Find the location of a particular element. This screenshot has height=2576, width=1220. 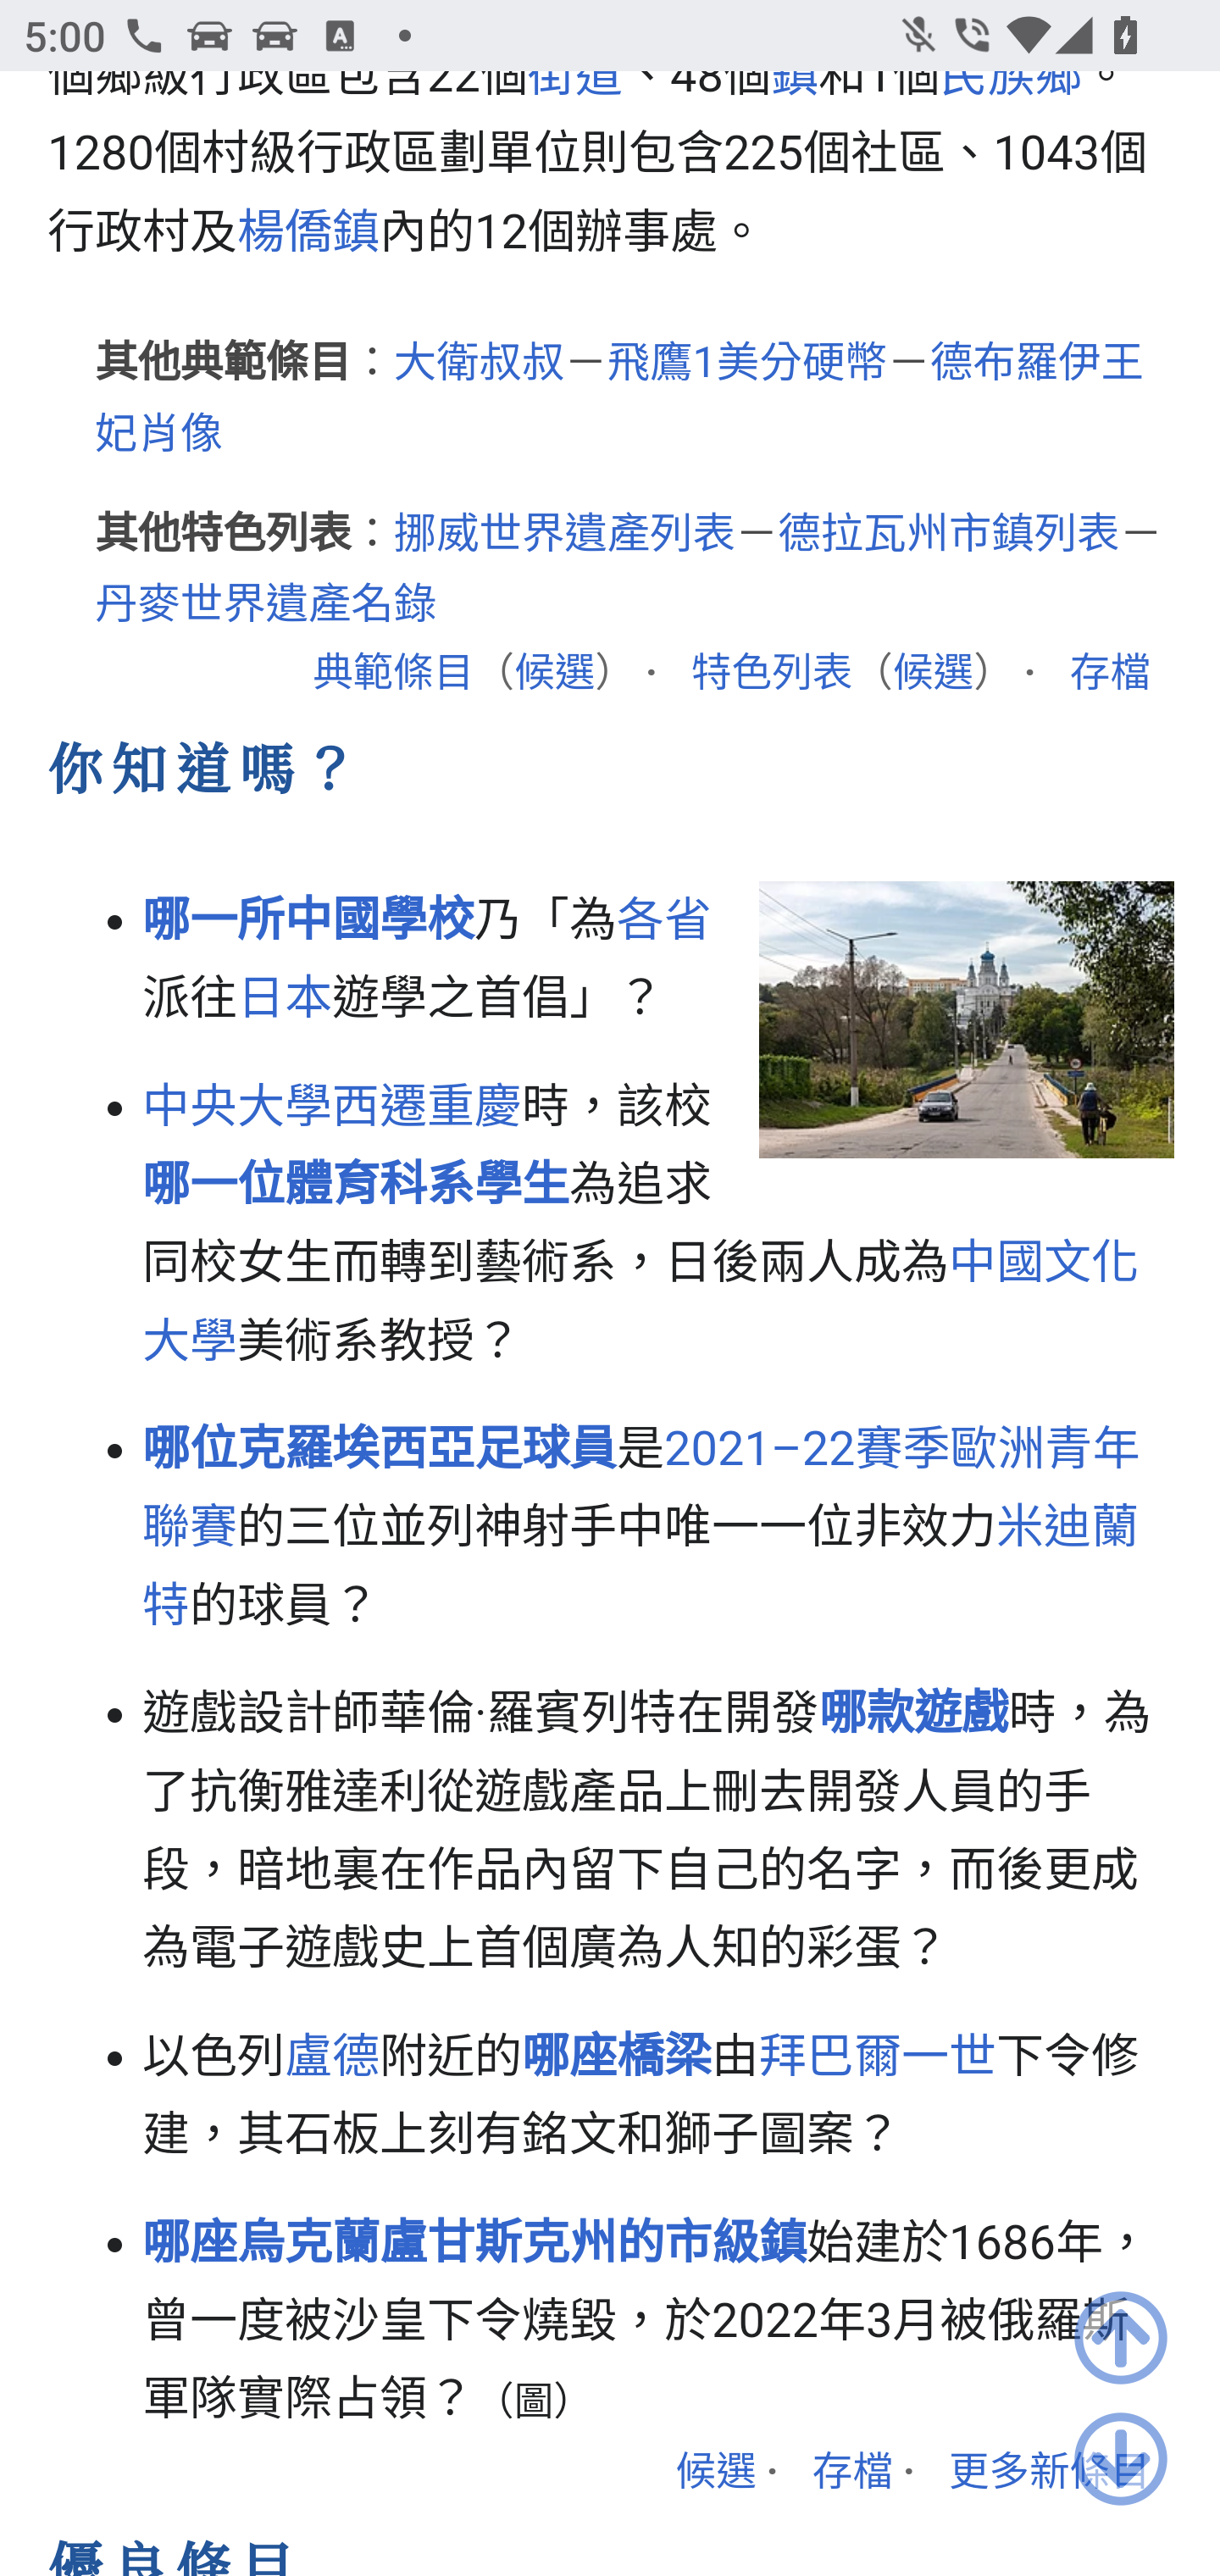

哪一所中國學校 is located at coordinates (308, 920).